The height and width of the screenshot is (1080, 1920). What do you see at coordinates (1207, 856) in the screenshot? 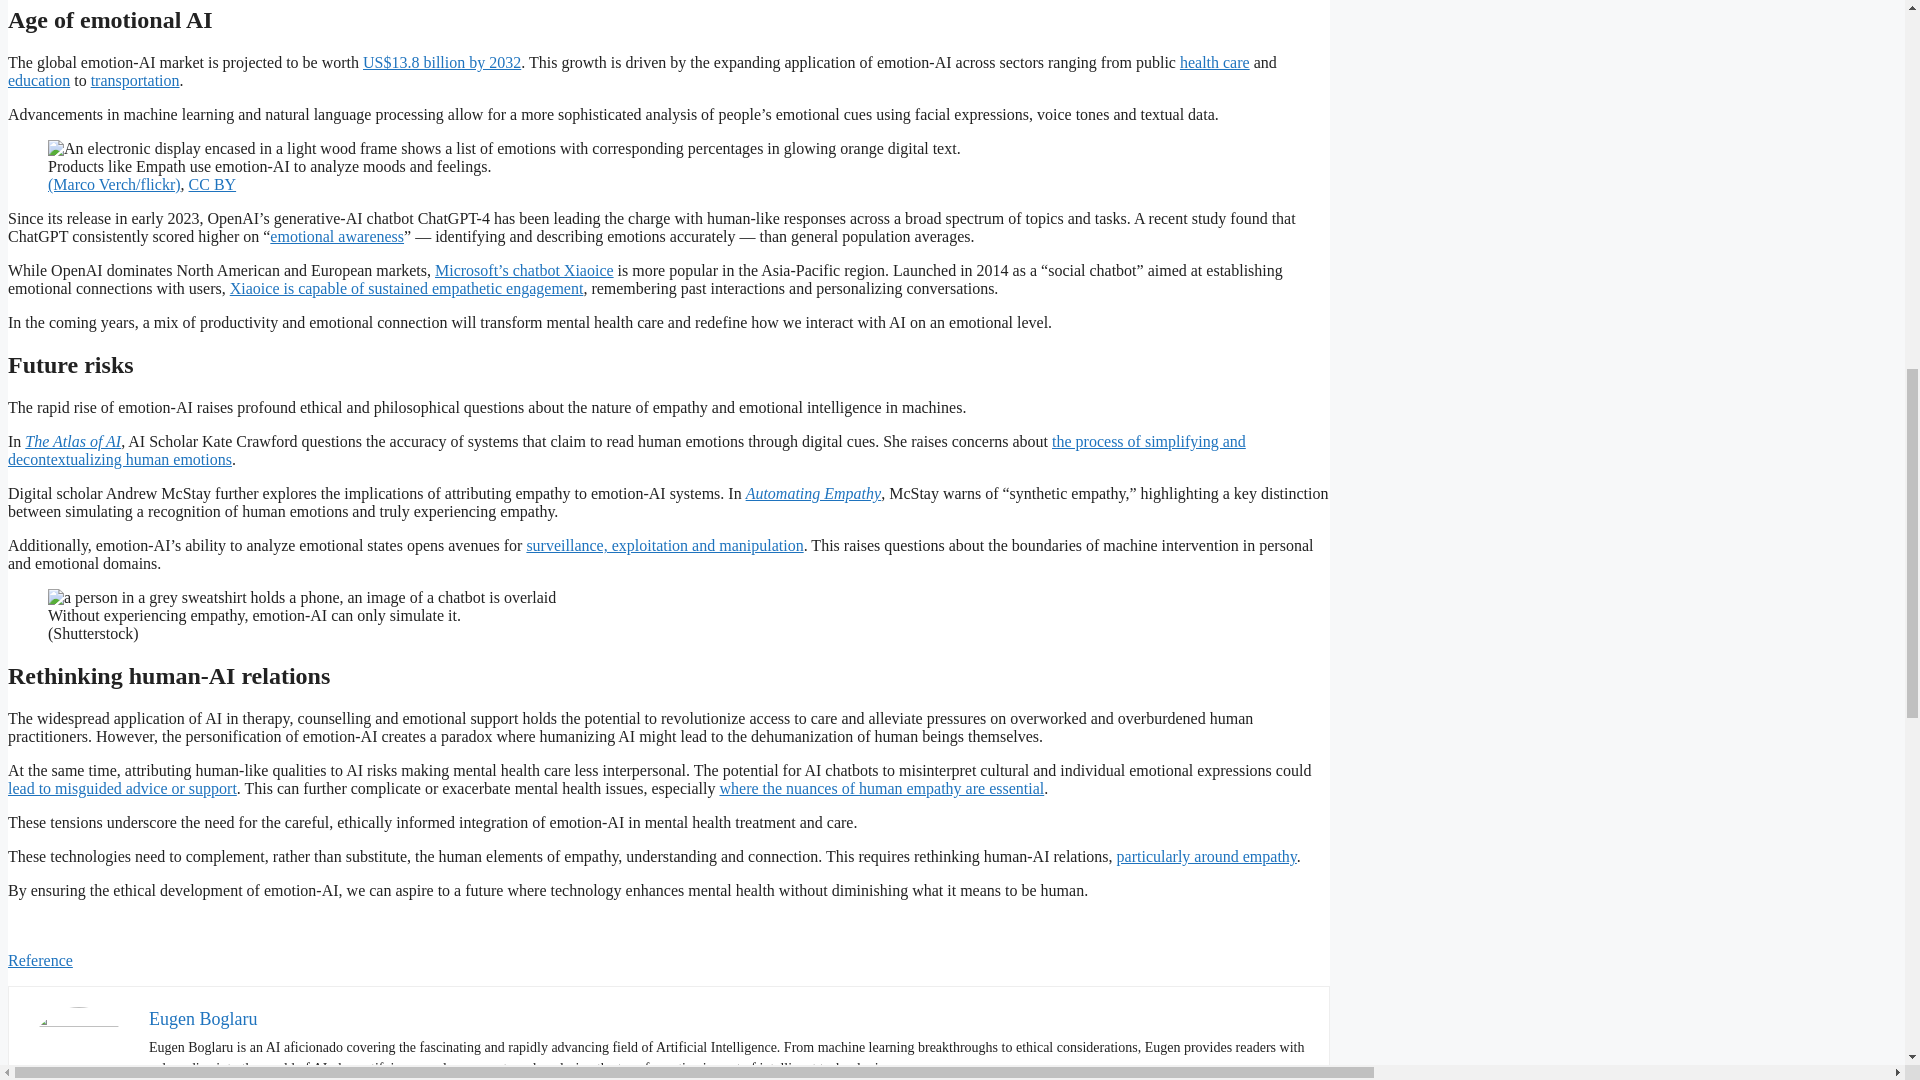
I see `particularly around empathy` at bounding box center [1207, 856].